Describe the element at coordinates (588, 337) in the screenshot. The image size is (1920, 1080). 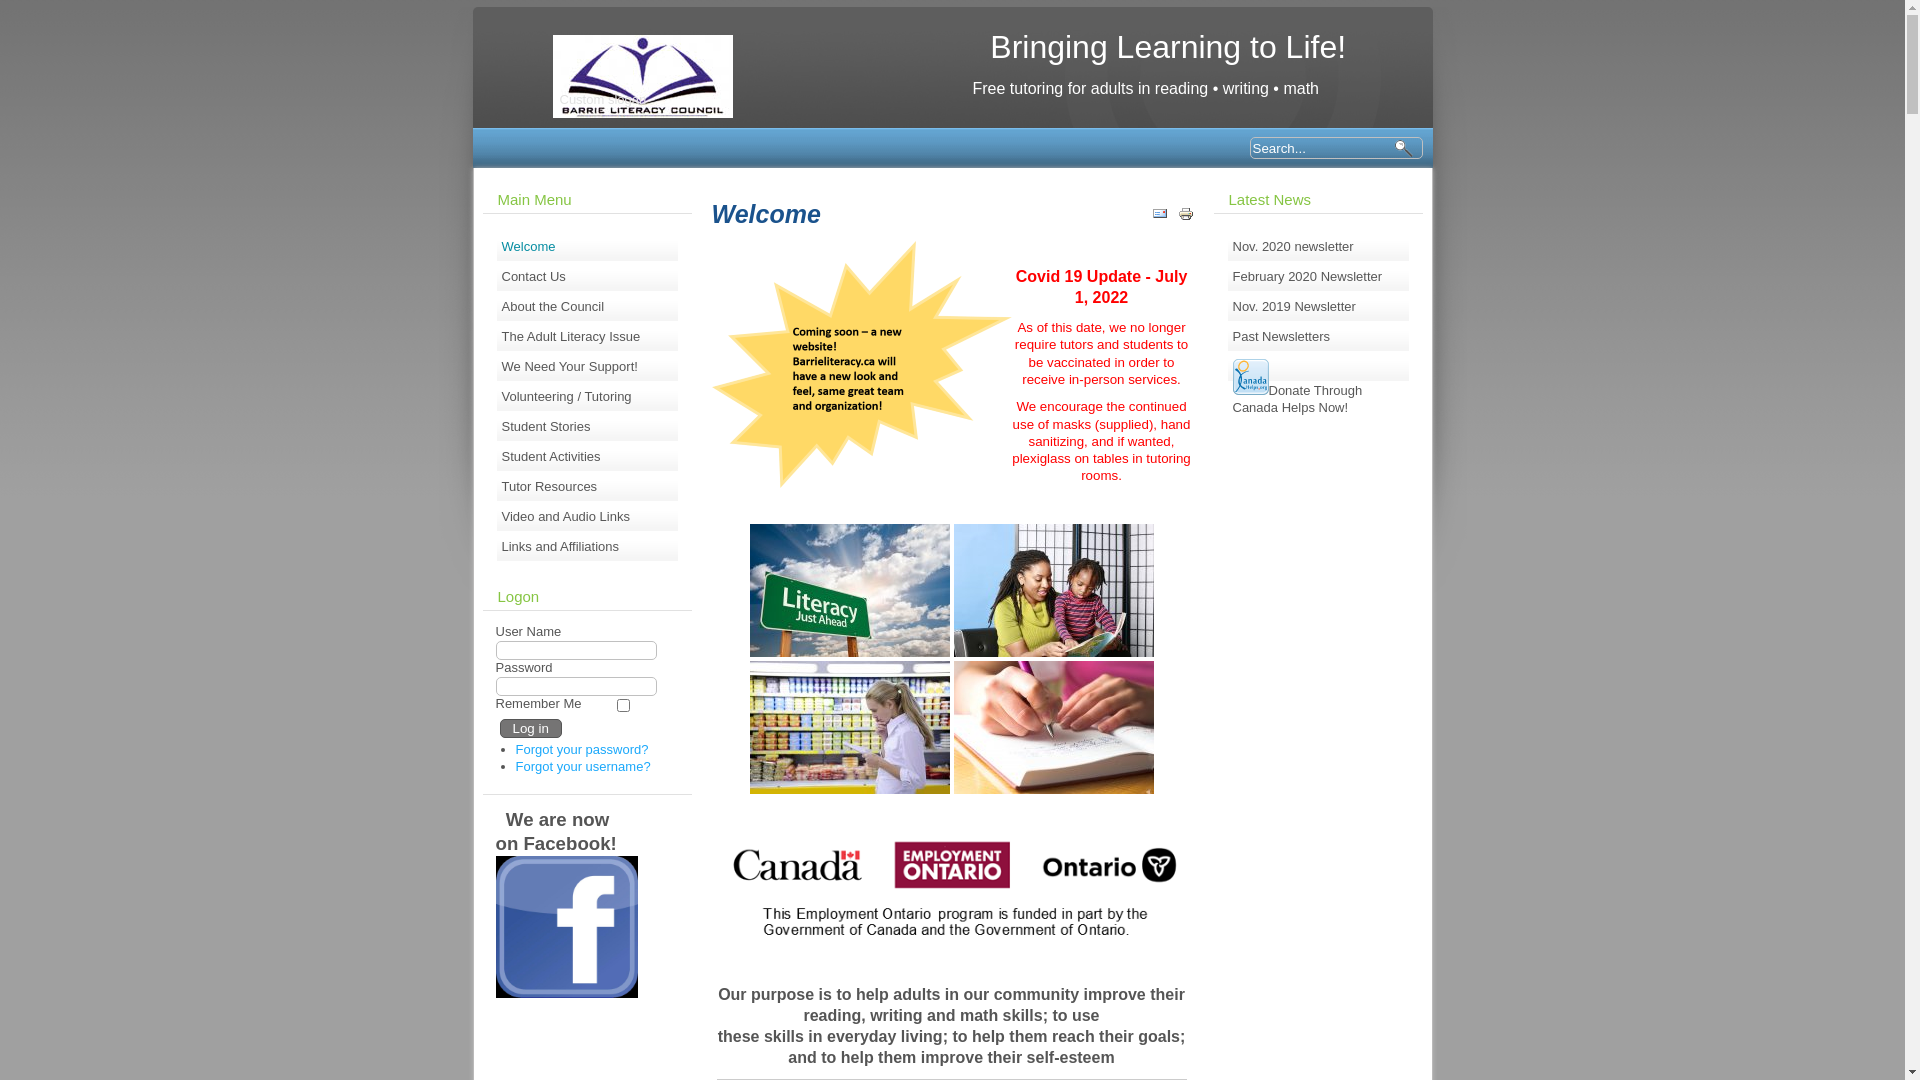
I see `The Adult Literacy Issue` at that location.